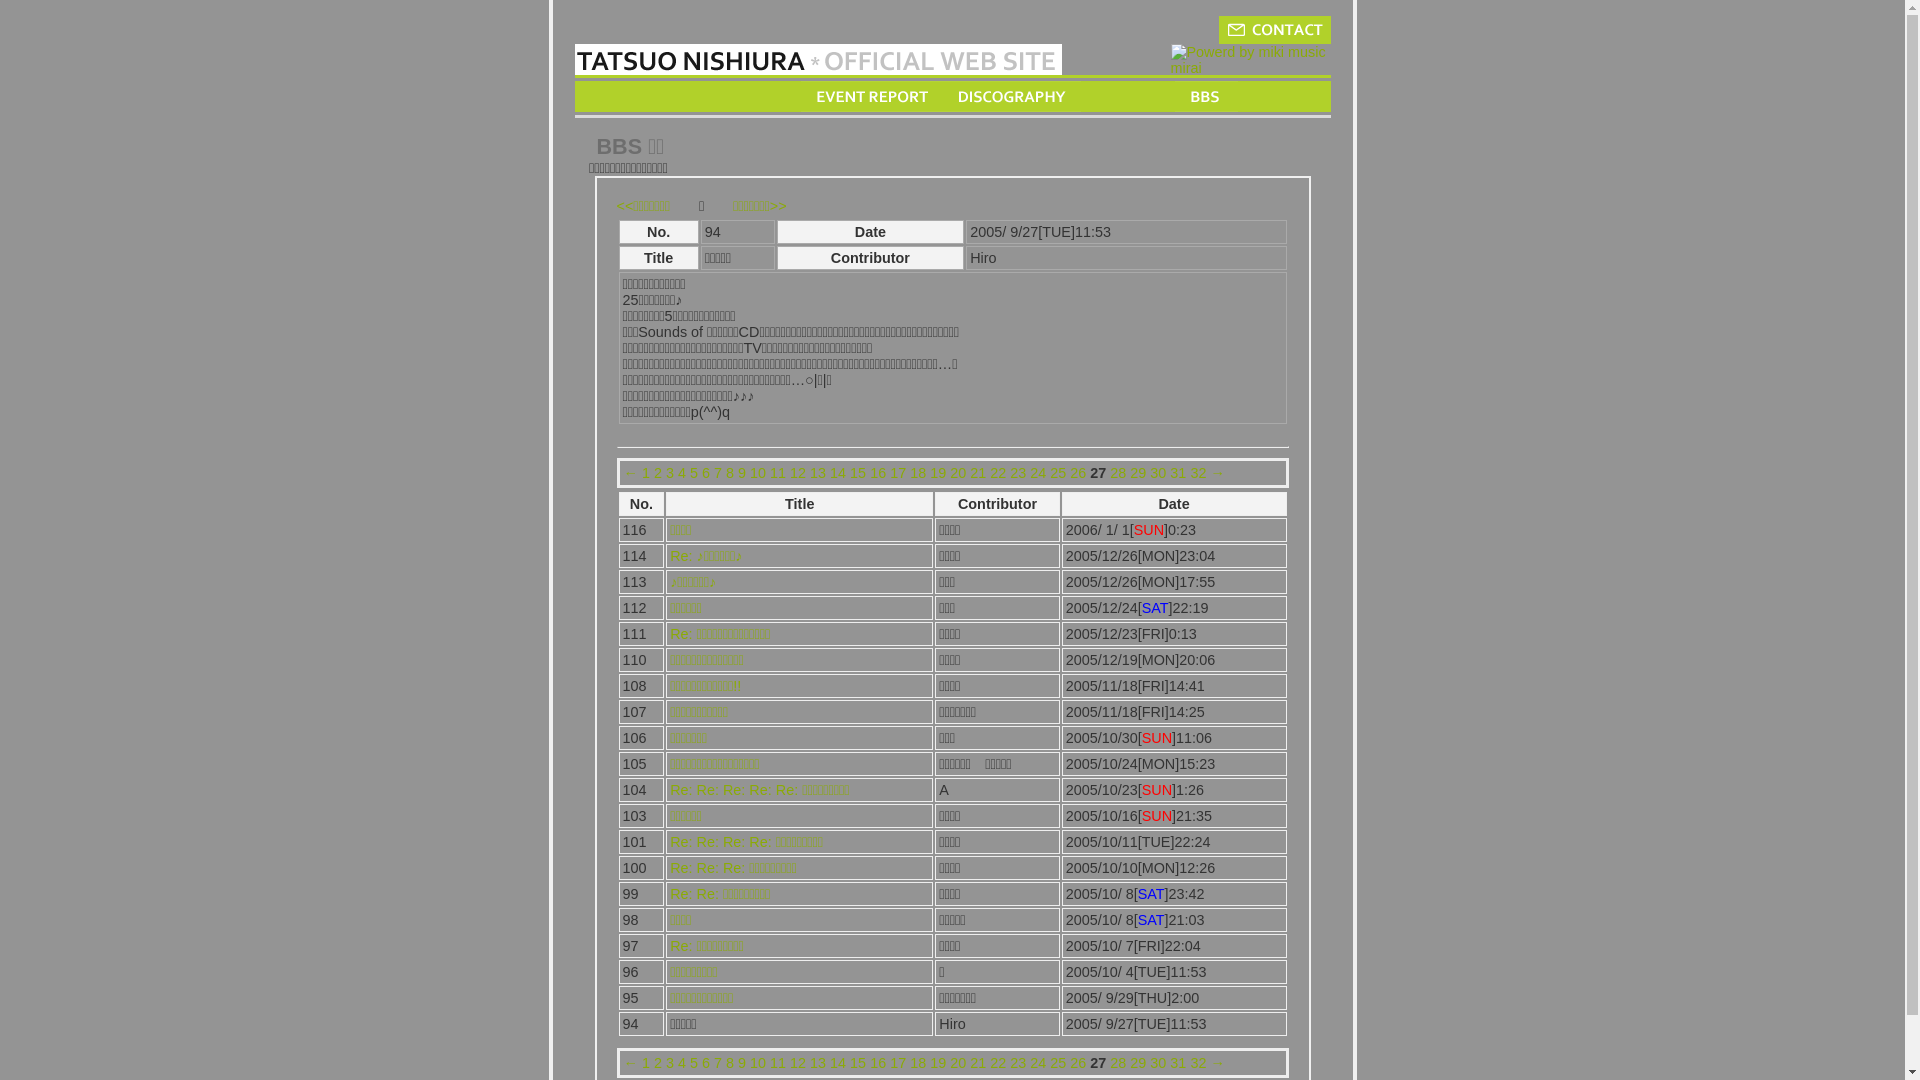 The image size is (1920, 1080). What do you see at coordinates (838, 473) in the screenshot?
I see `14` at bounding box center [838, 473].